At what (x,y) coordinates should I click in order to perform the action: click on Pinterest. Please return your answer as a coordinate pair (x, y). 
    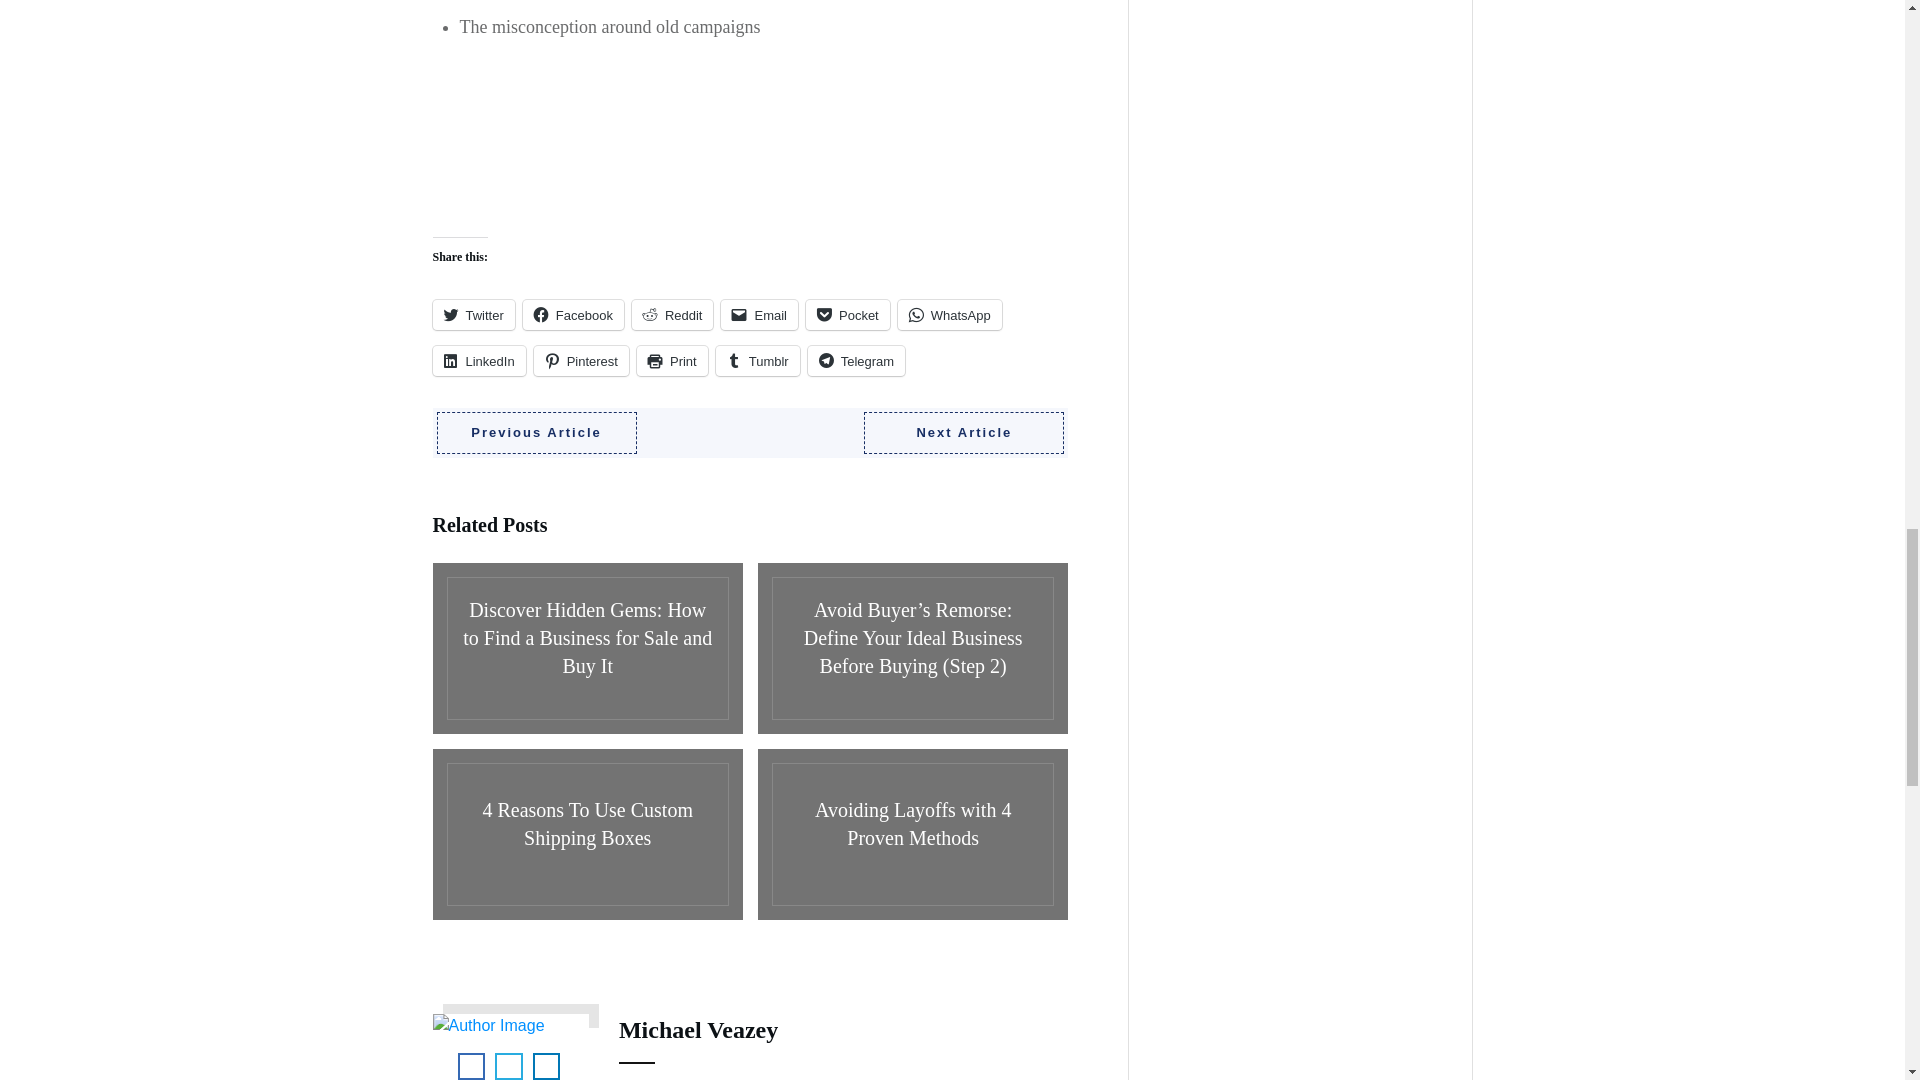
    Looking at the image, I should click on (581, 360).